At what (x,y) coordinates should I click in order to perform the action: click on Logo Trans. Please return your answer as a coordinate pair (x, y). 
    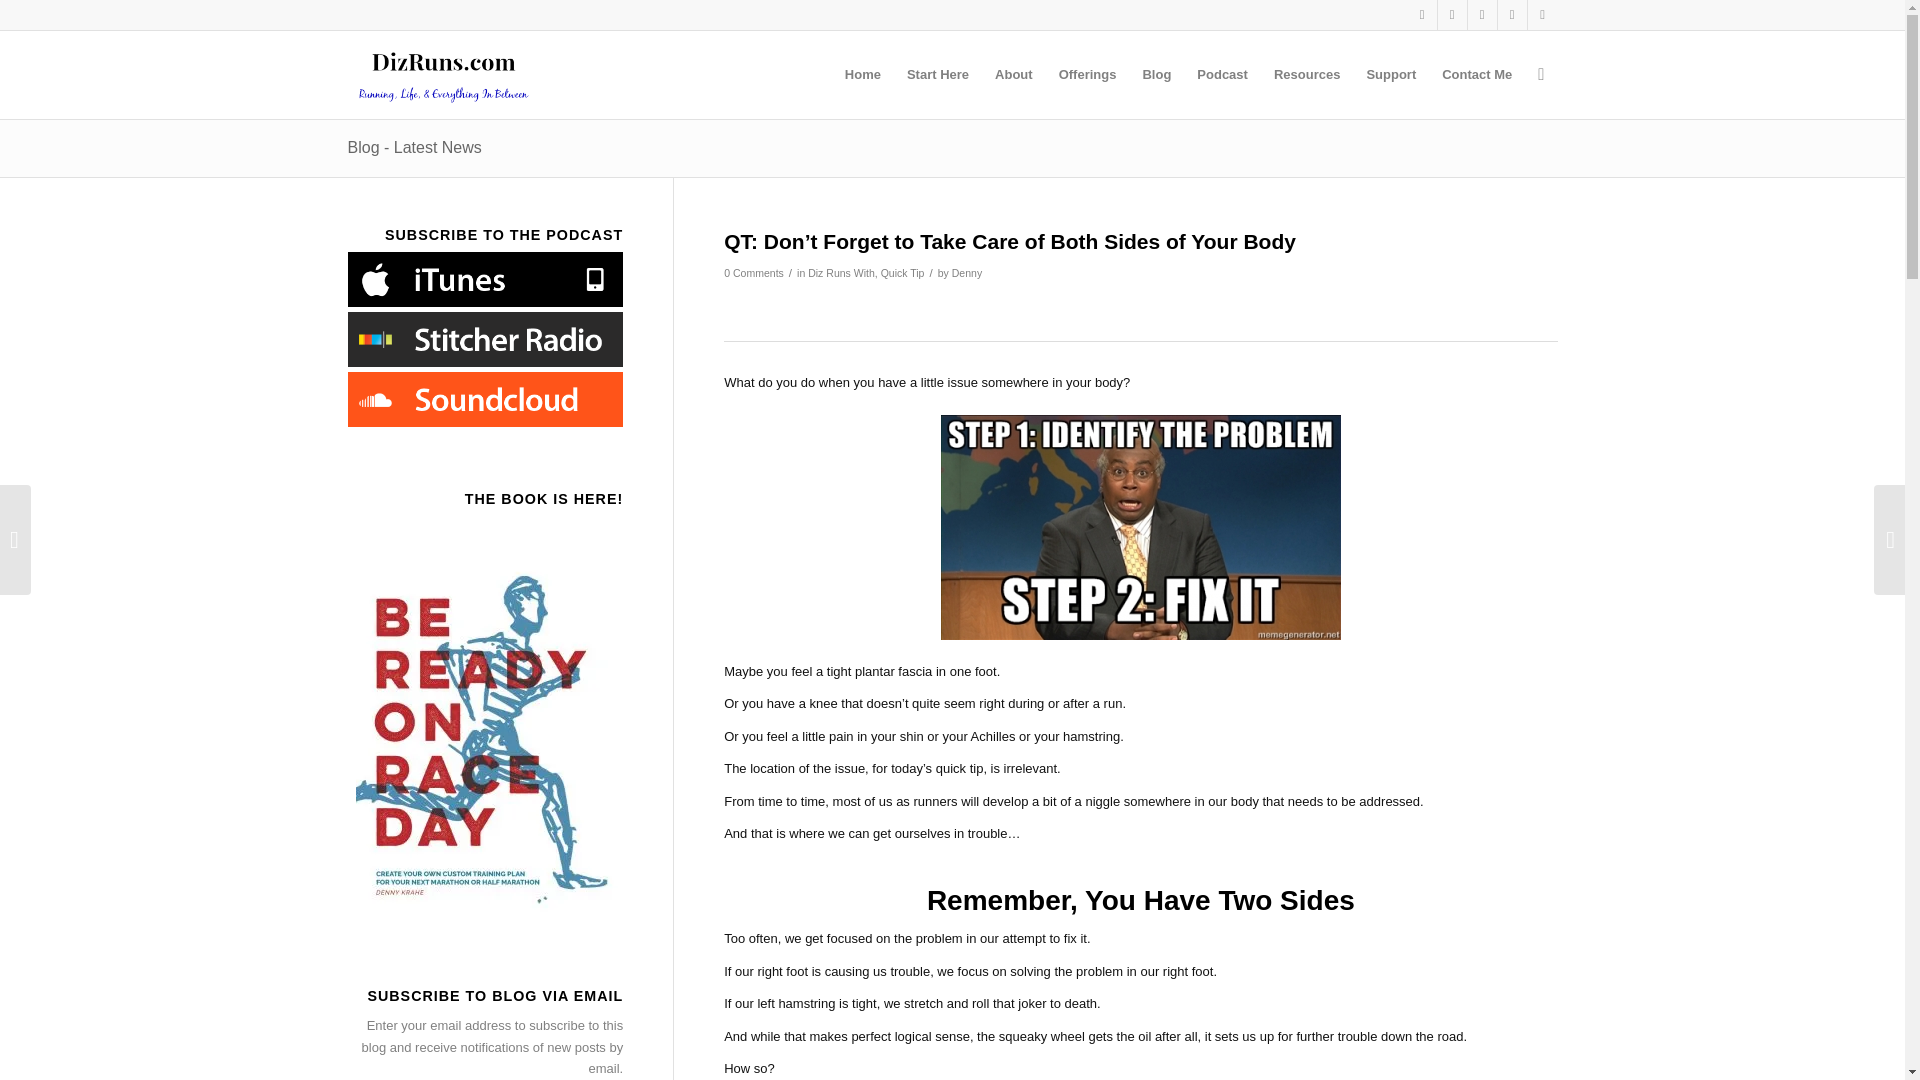
    Looking at the image, I should click on (443, 74).